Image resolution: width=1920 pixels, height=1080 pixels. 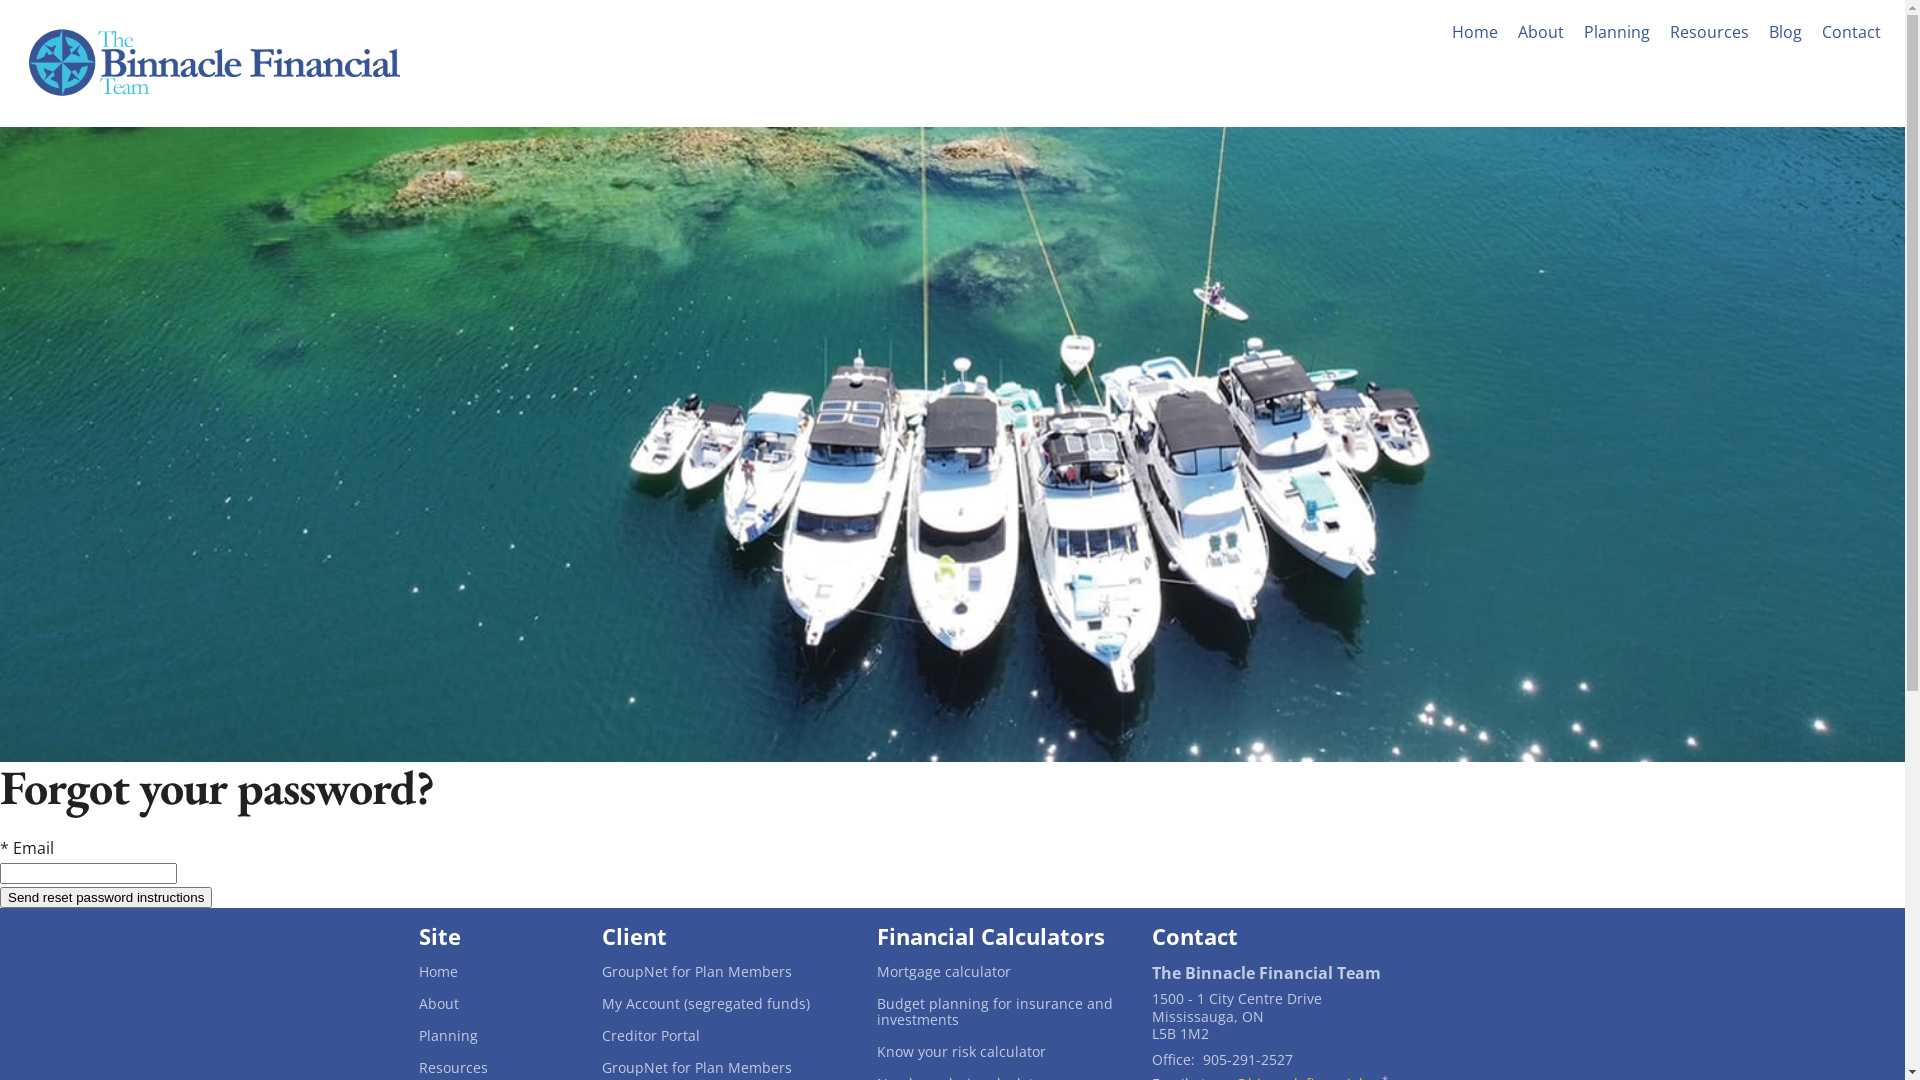 I want to click on Planning, so click(x=1617, y=32).